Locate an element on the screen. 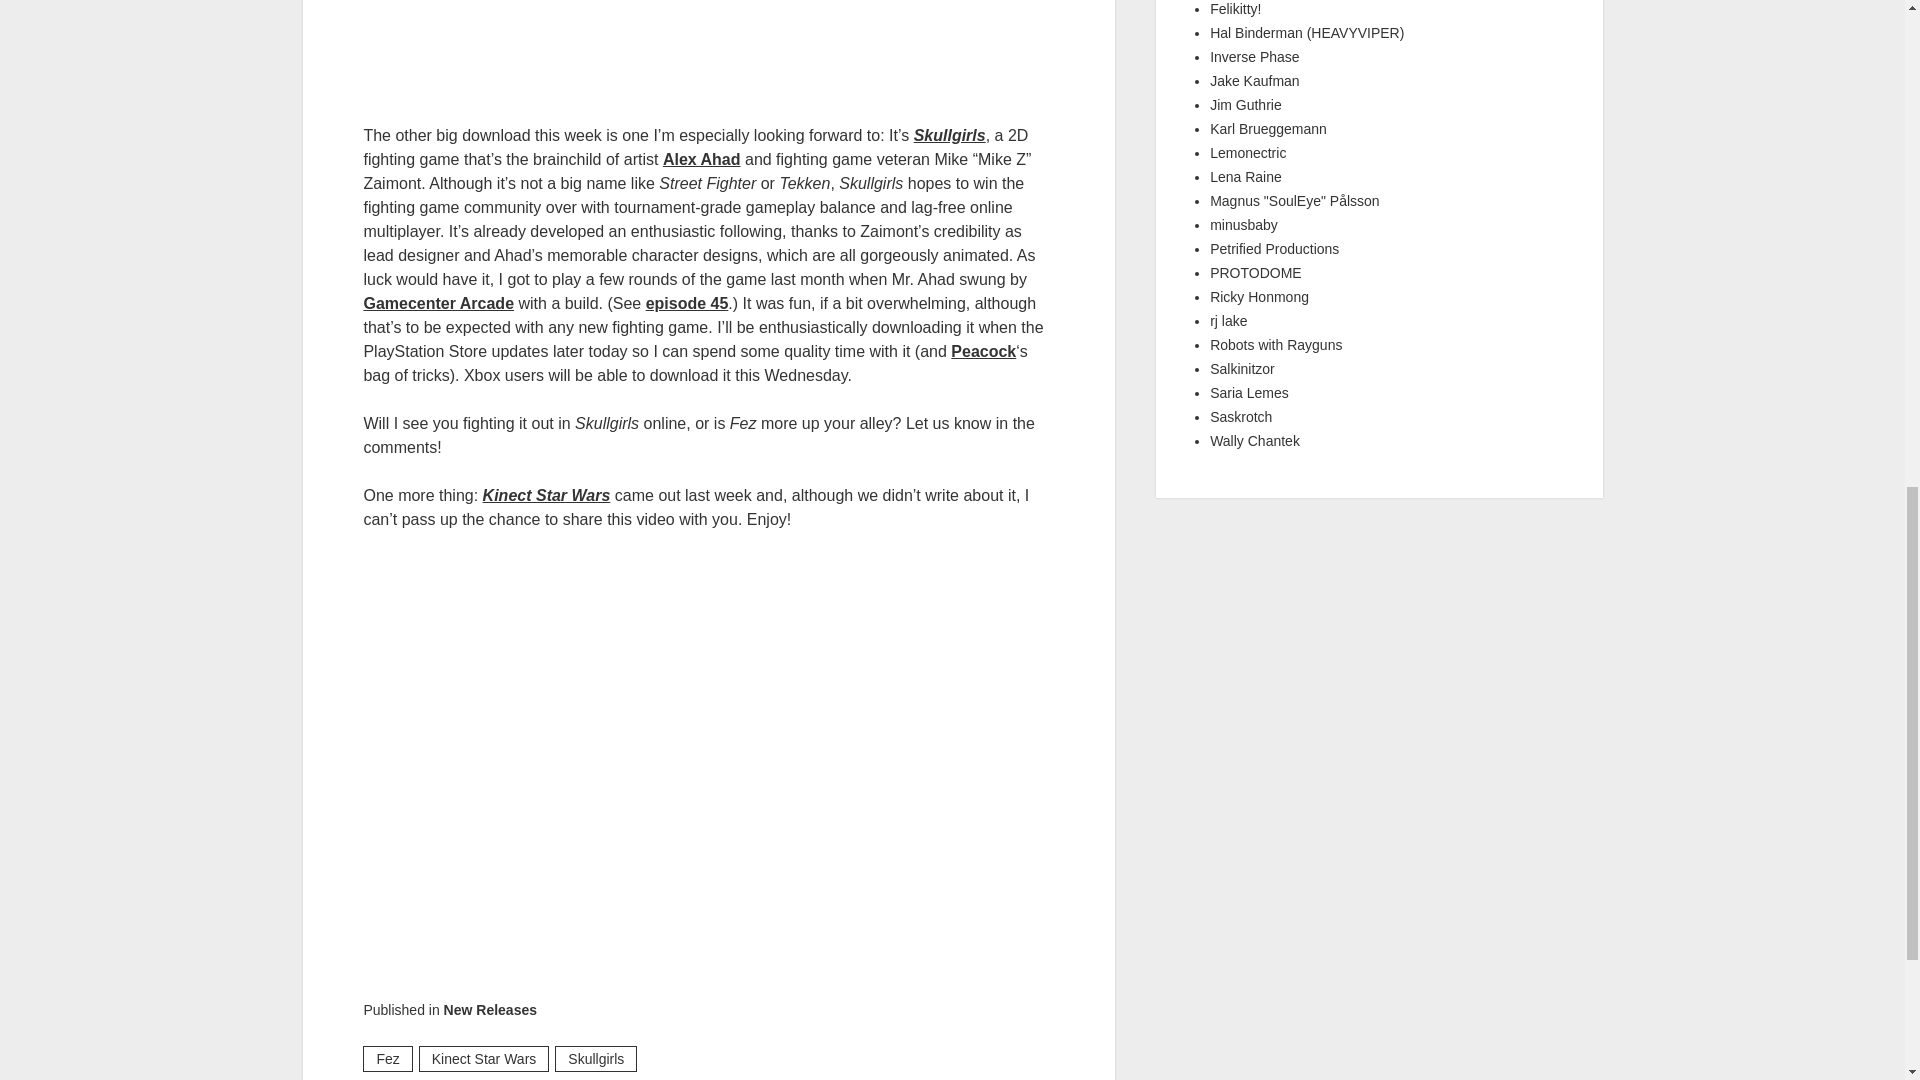  Skullgirls is located at coordinates (596, 1059).